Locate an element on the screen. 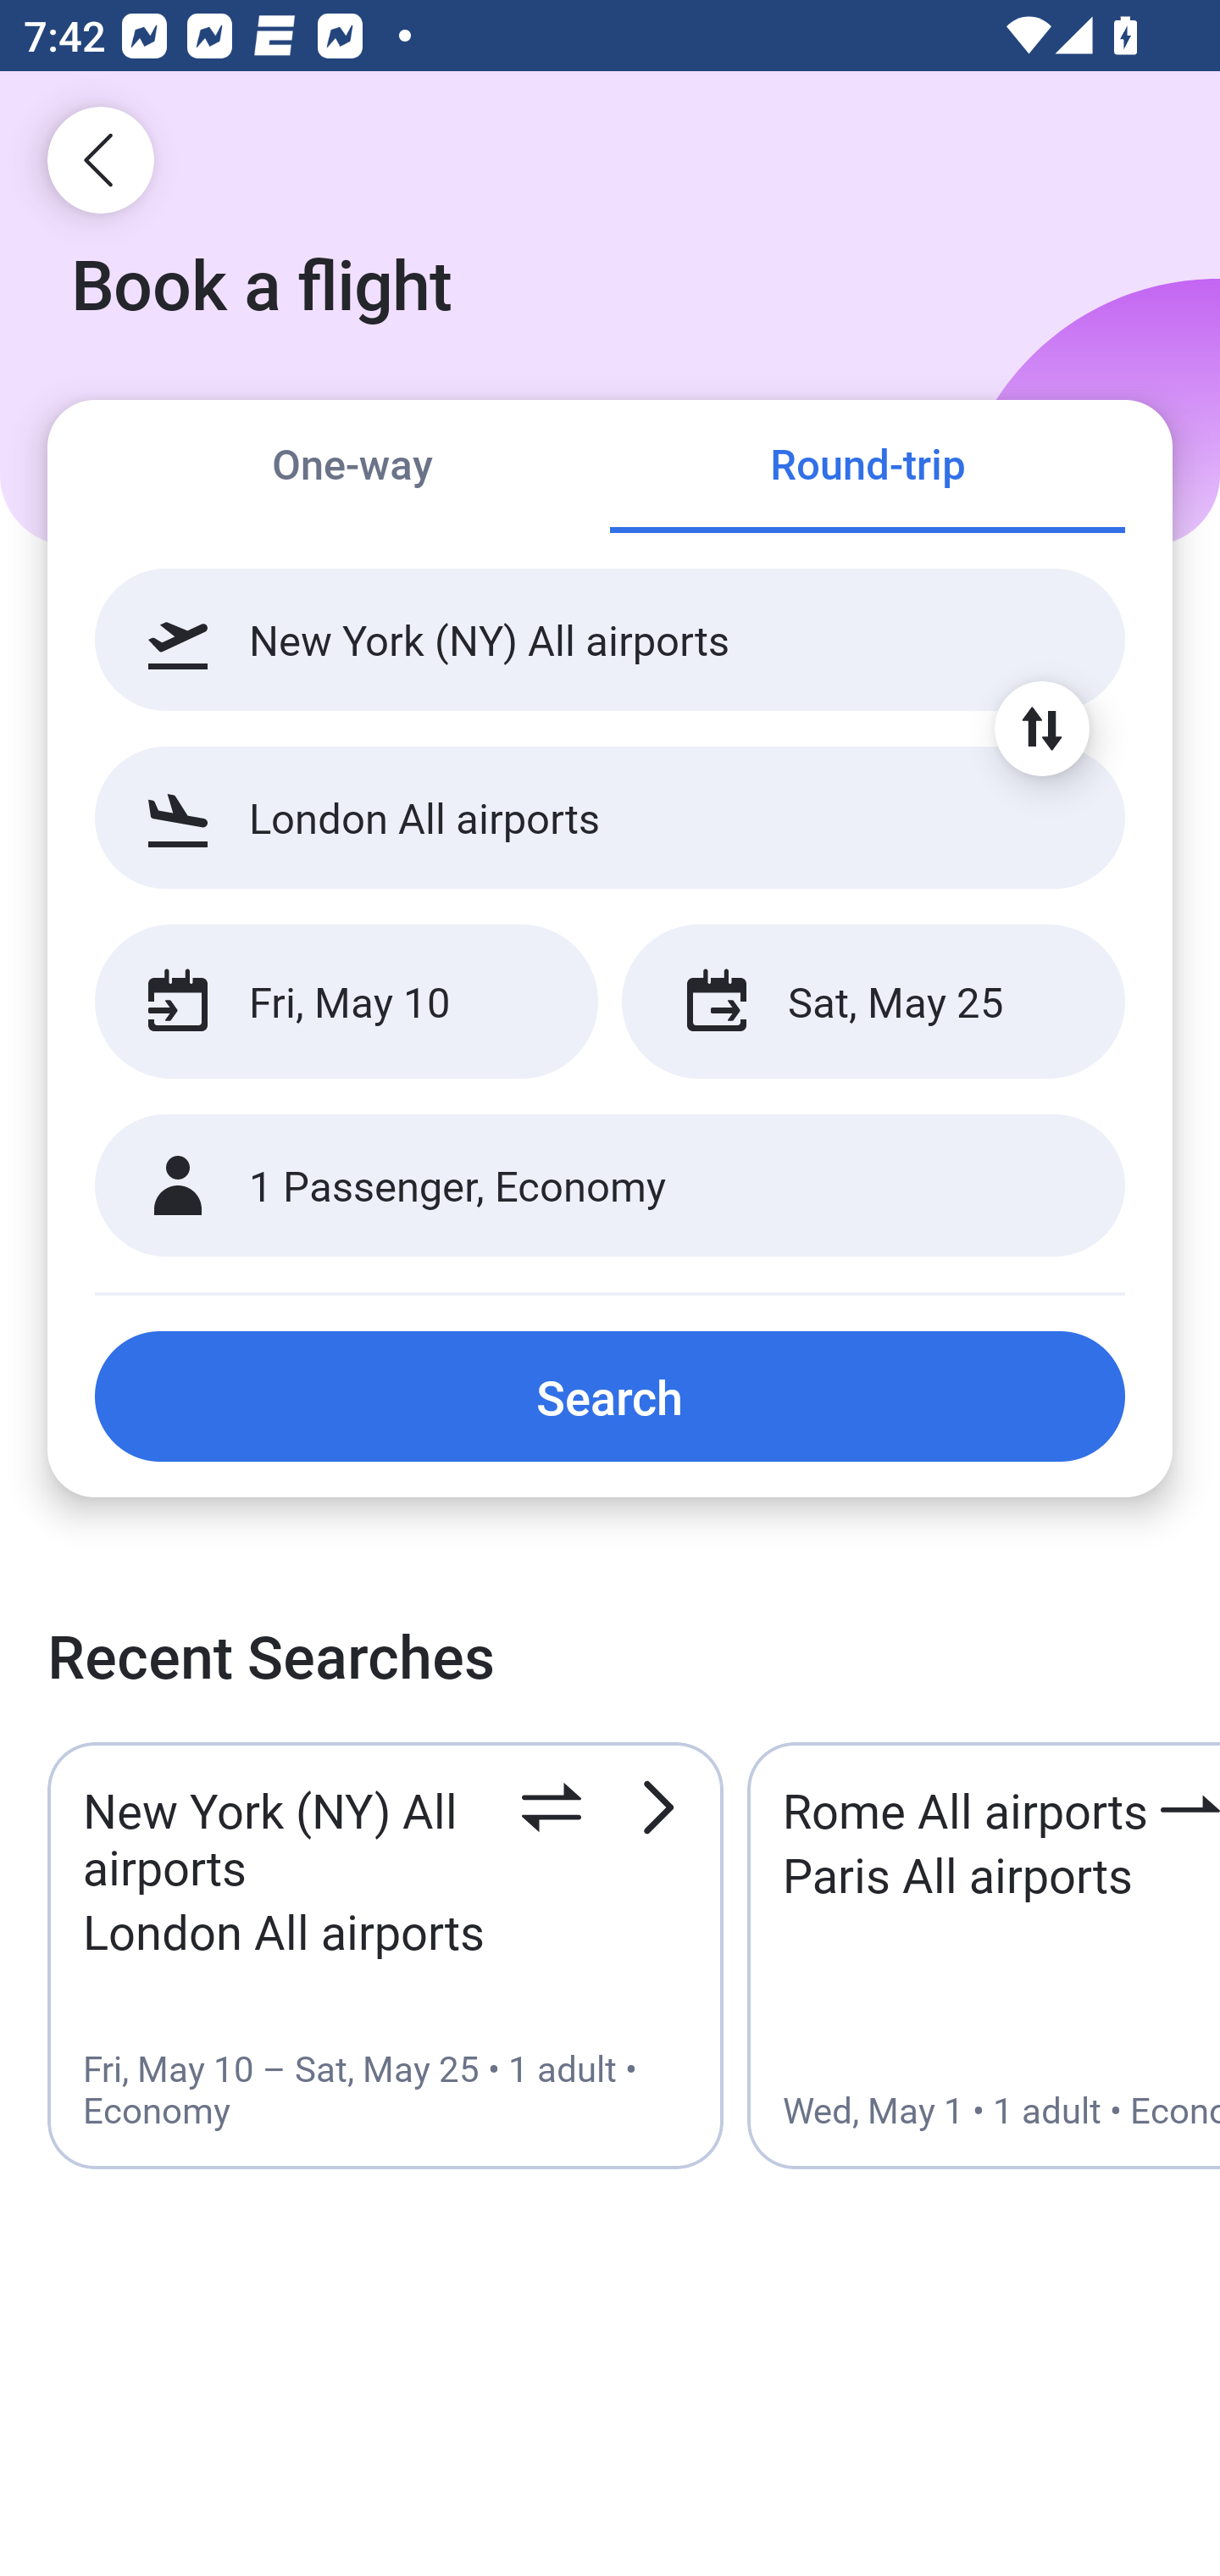 The image size is (1220, 2576). Sat, May 25 is located at coordinates (873, 1002).